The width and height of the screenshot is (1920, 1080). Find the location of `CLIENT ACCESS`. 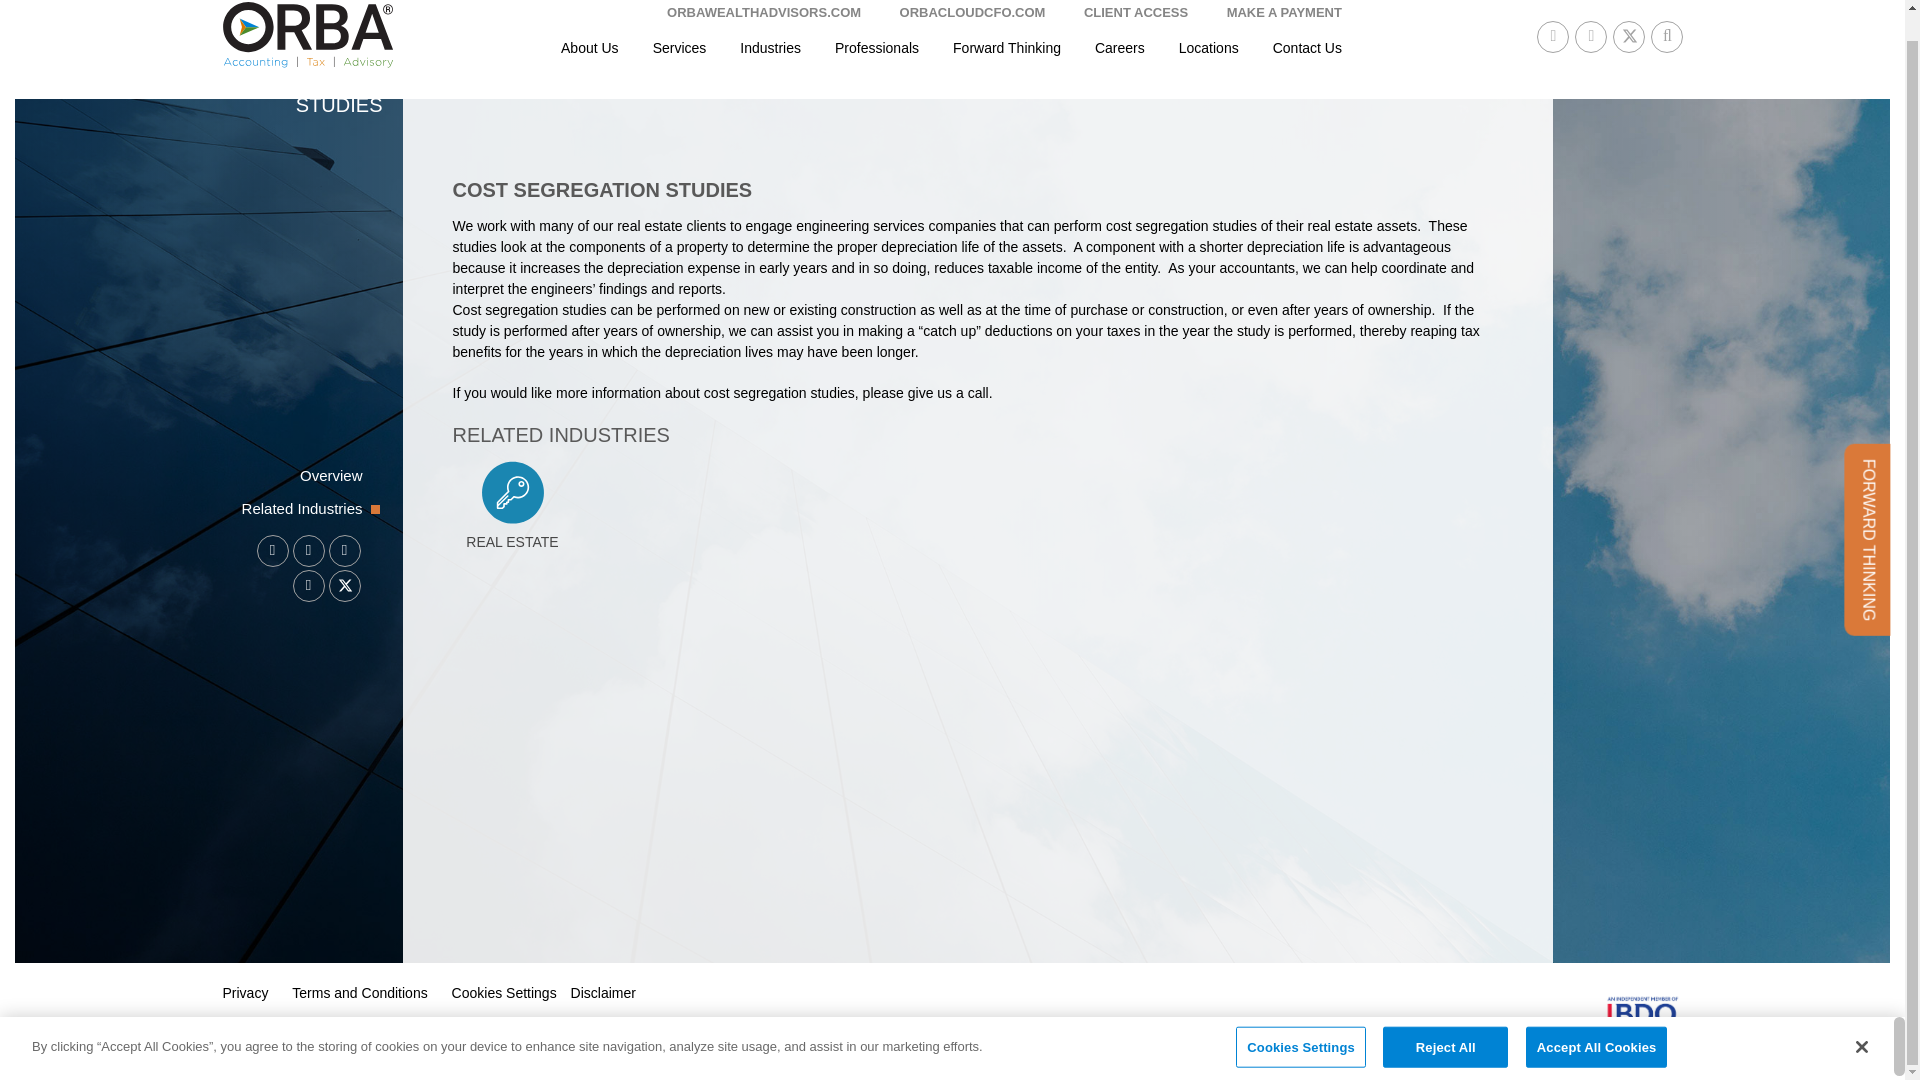

CLIENT ACCESS is located at coordinates (1136, 12).